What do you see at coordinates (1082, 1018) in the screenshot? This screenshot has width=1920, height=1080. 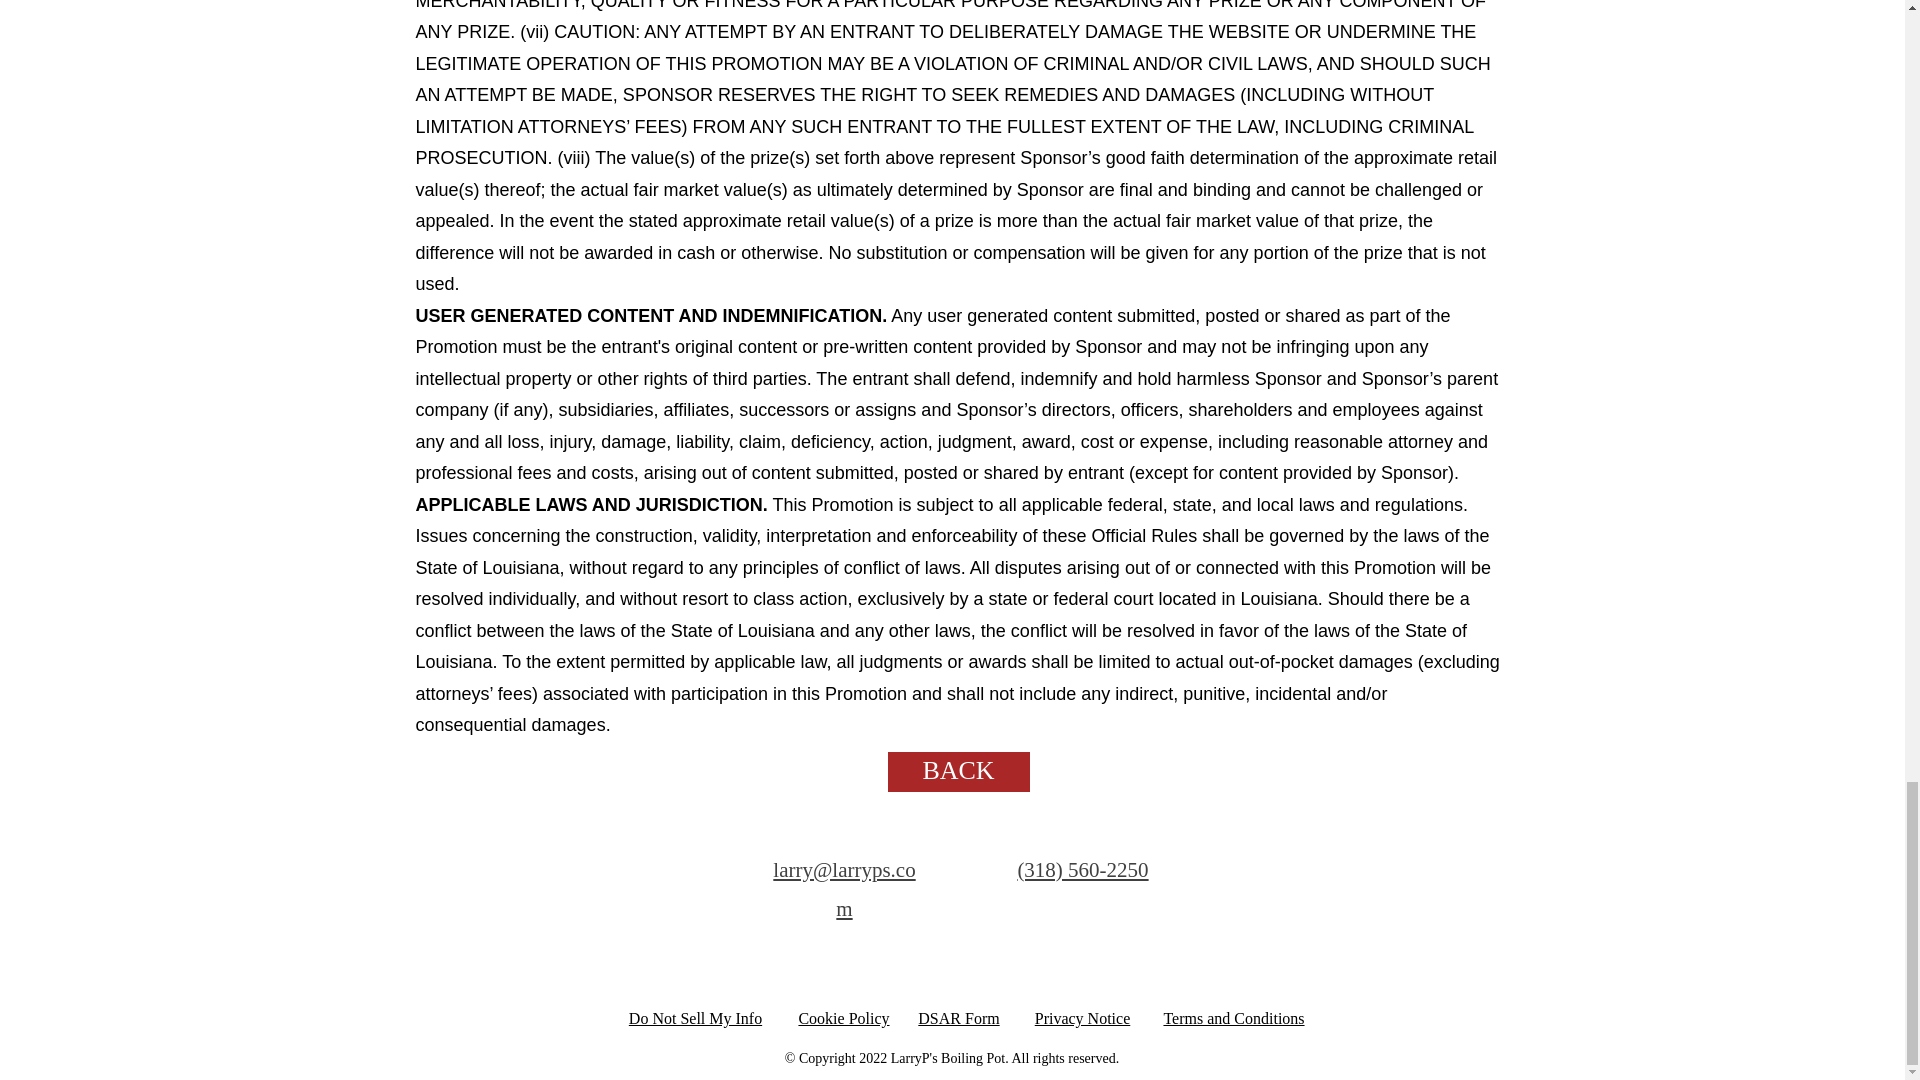 I see `Privacy Notice` at bounding box center [1082, 1018].